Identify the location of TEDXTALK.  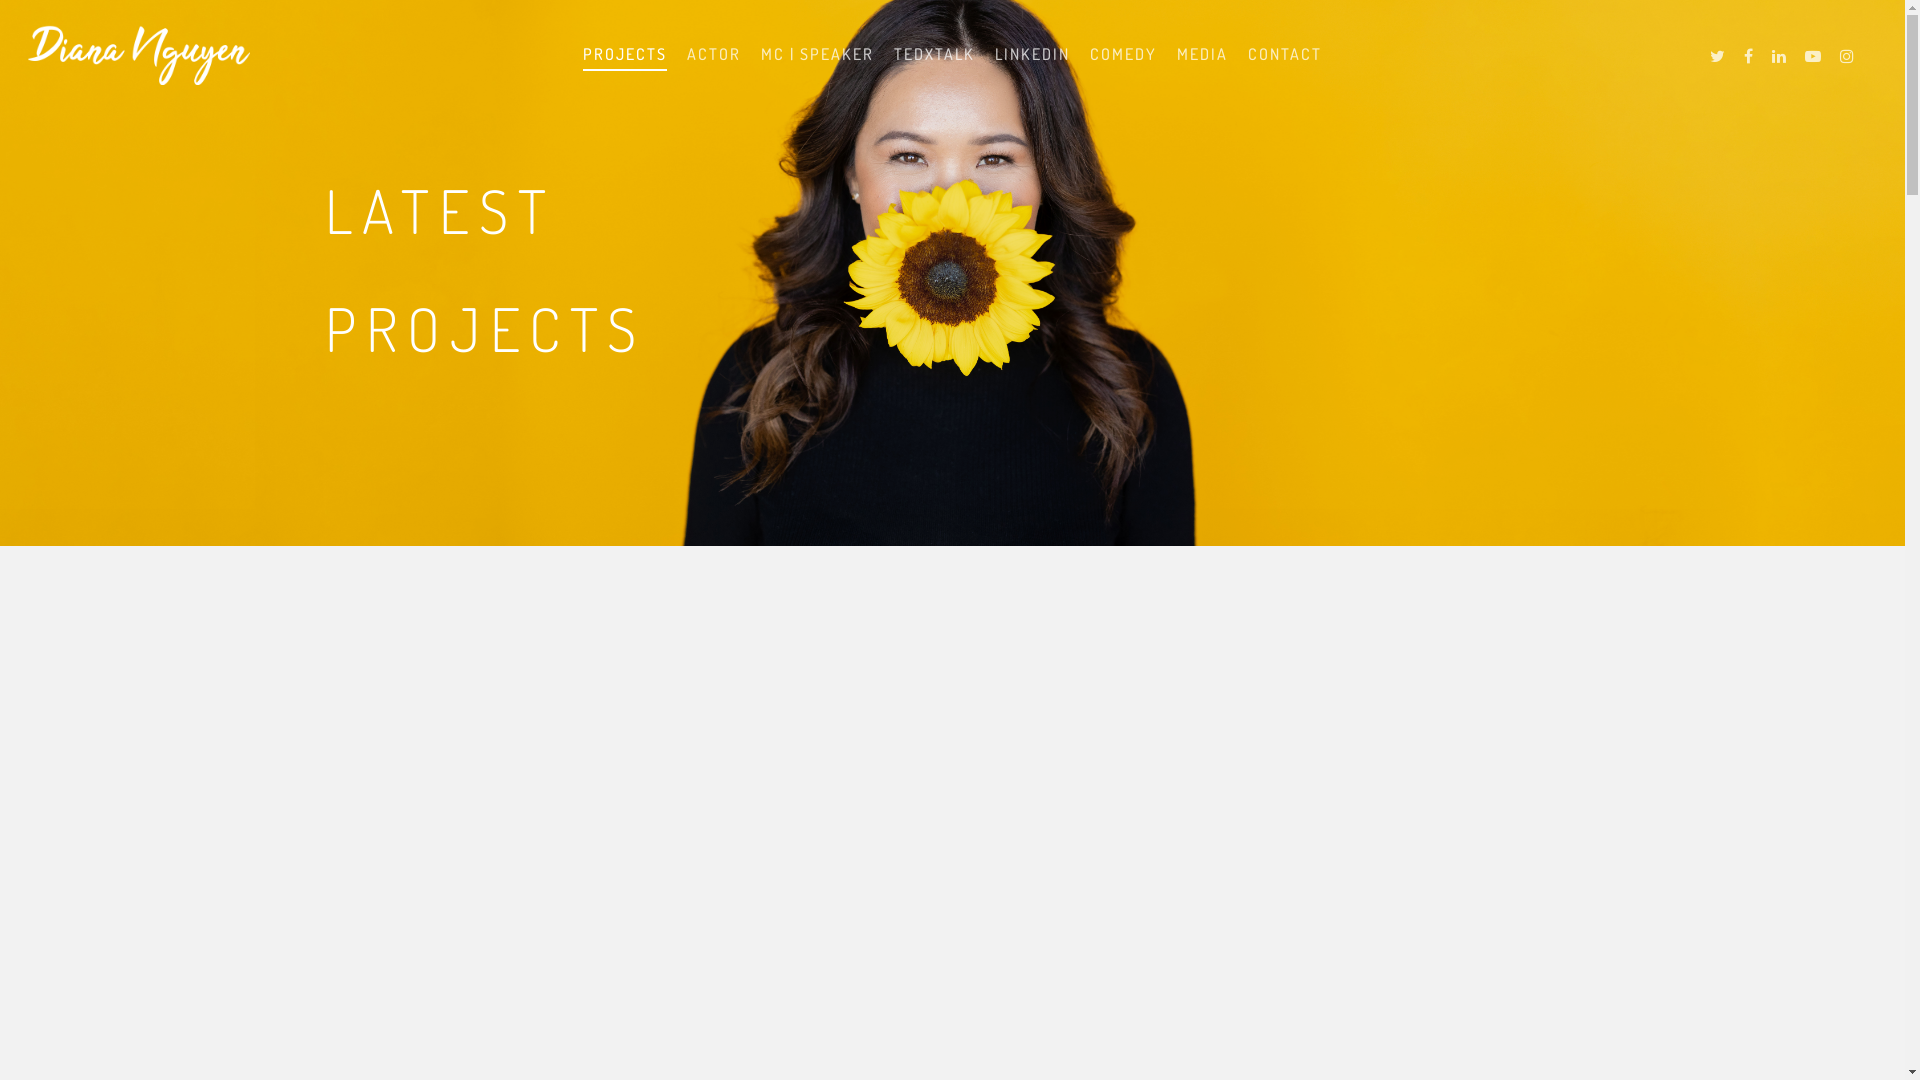
(934, 66).